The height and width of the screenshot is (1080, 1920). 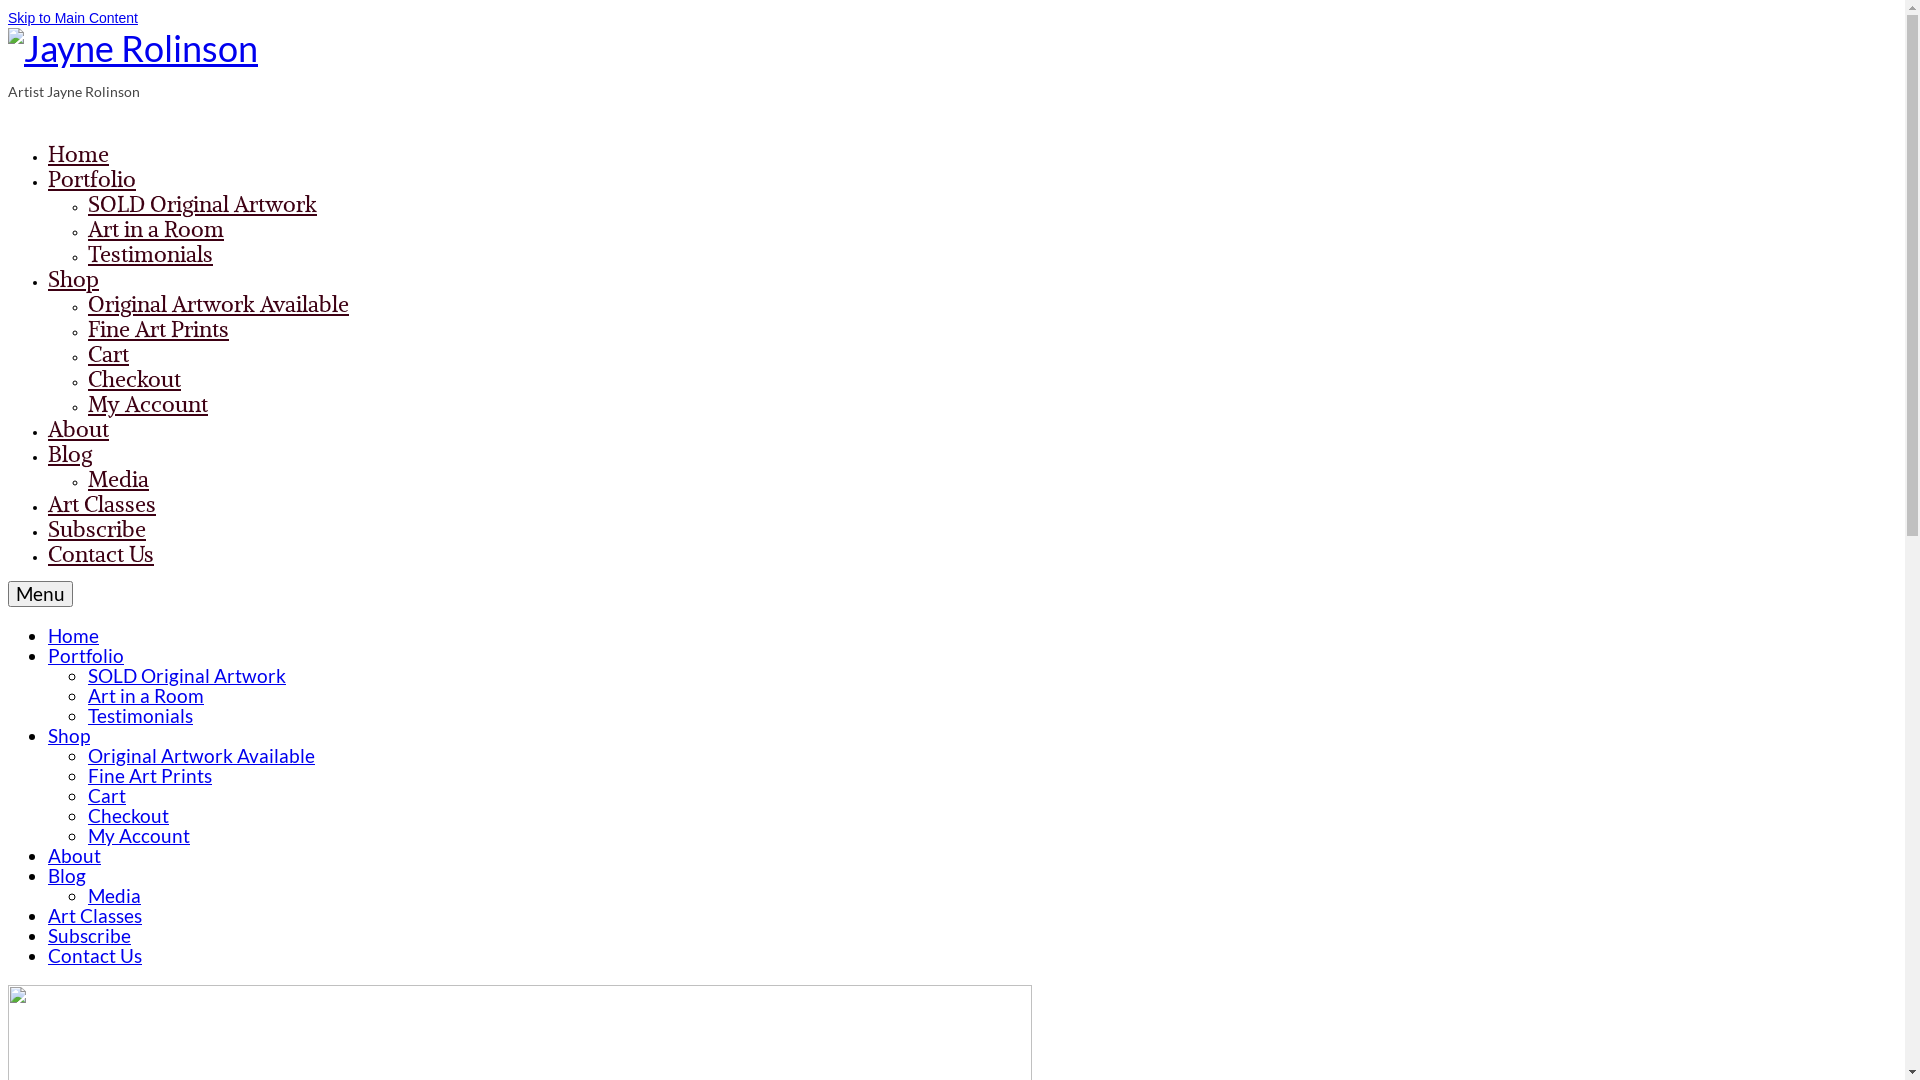 I want to click on Fine Art Prints, so click(x=150, y=776).